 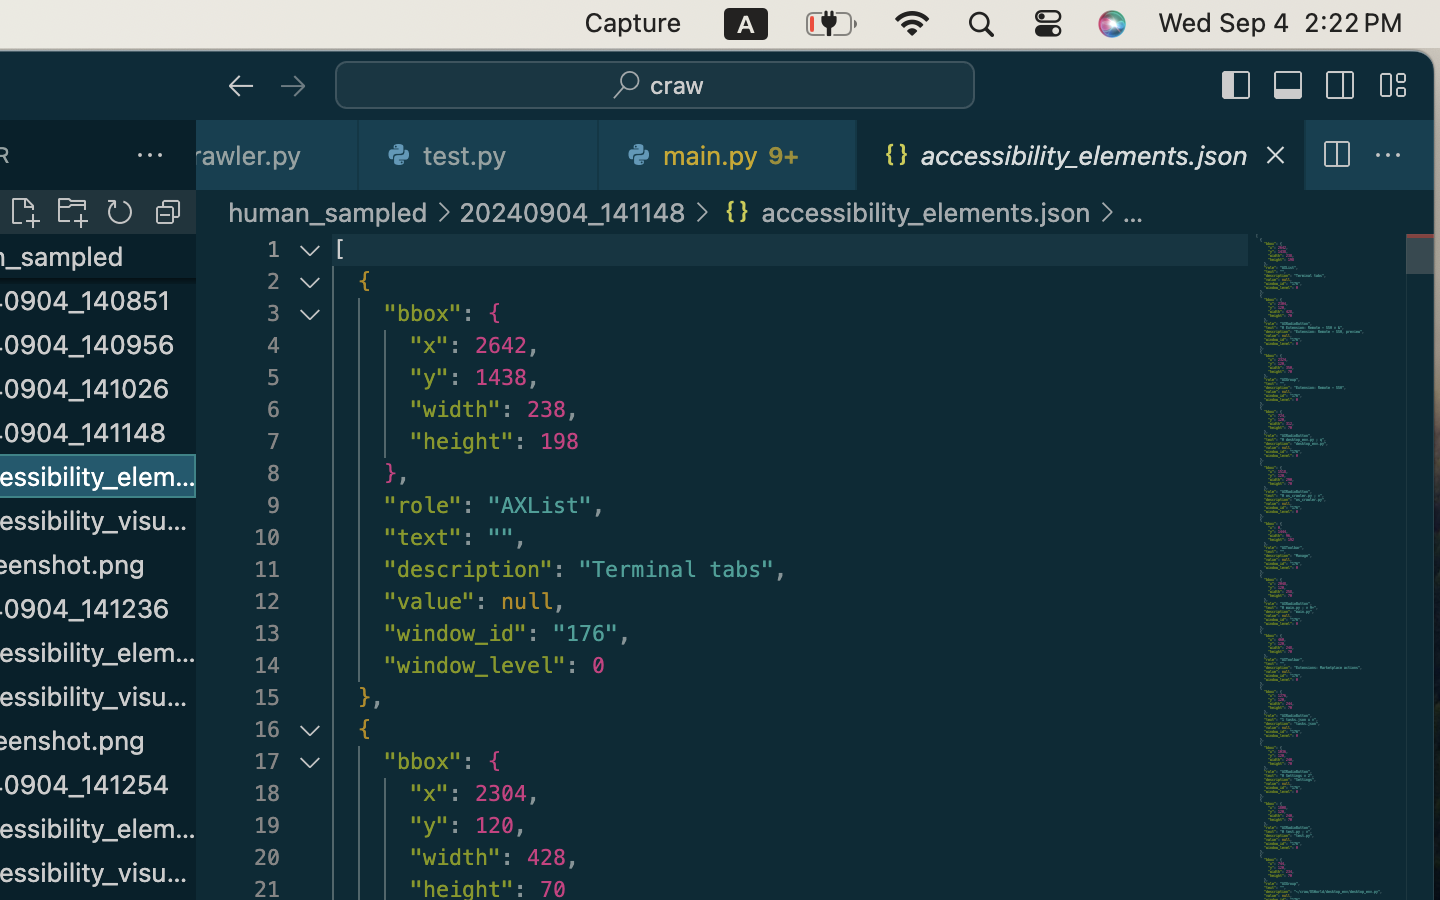 I want to click on …, so click(x=1133, y=212).